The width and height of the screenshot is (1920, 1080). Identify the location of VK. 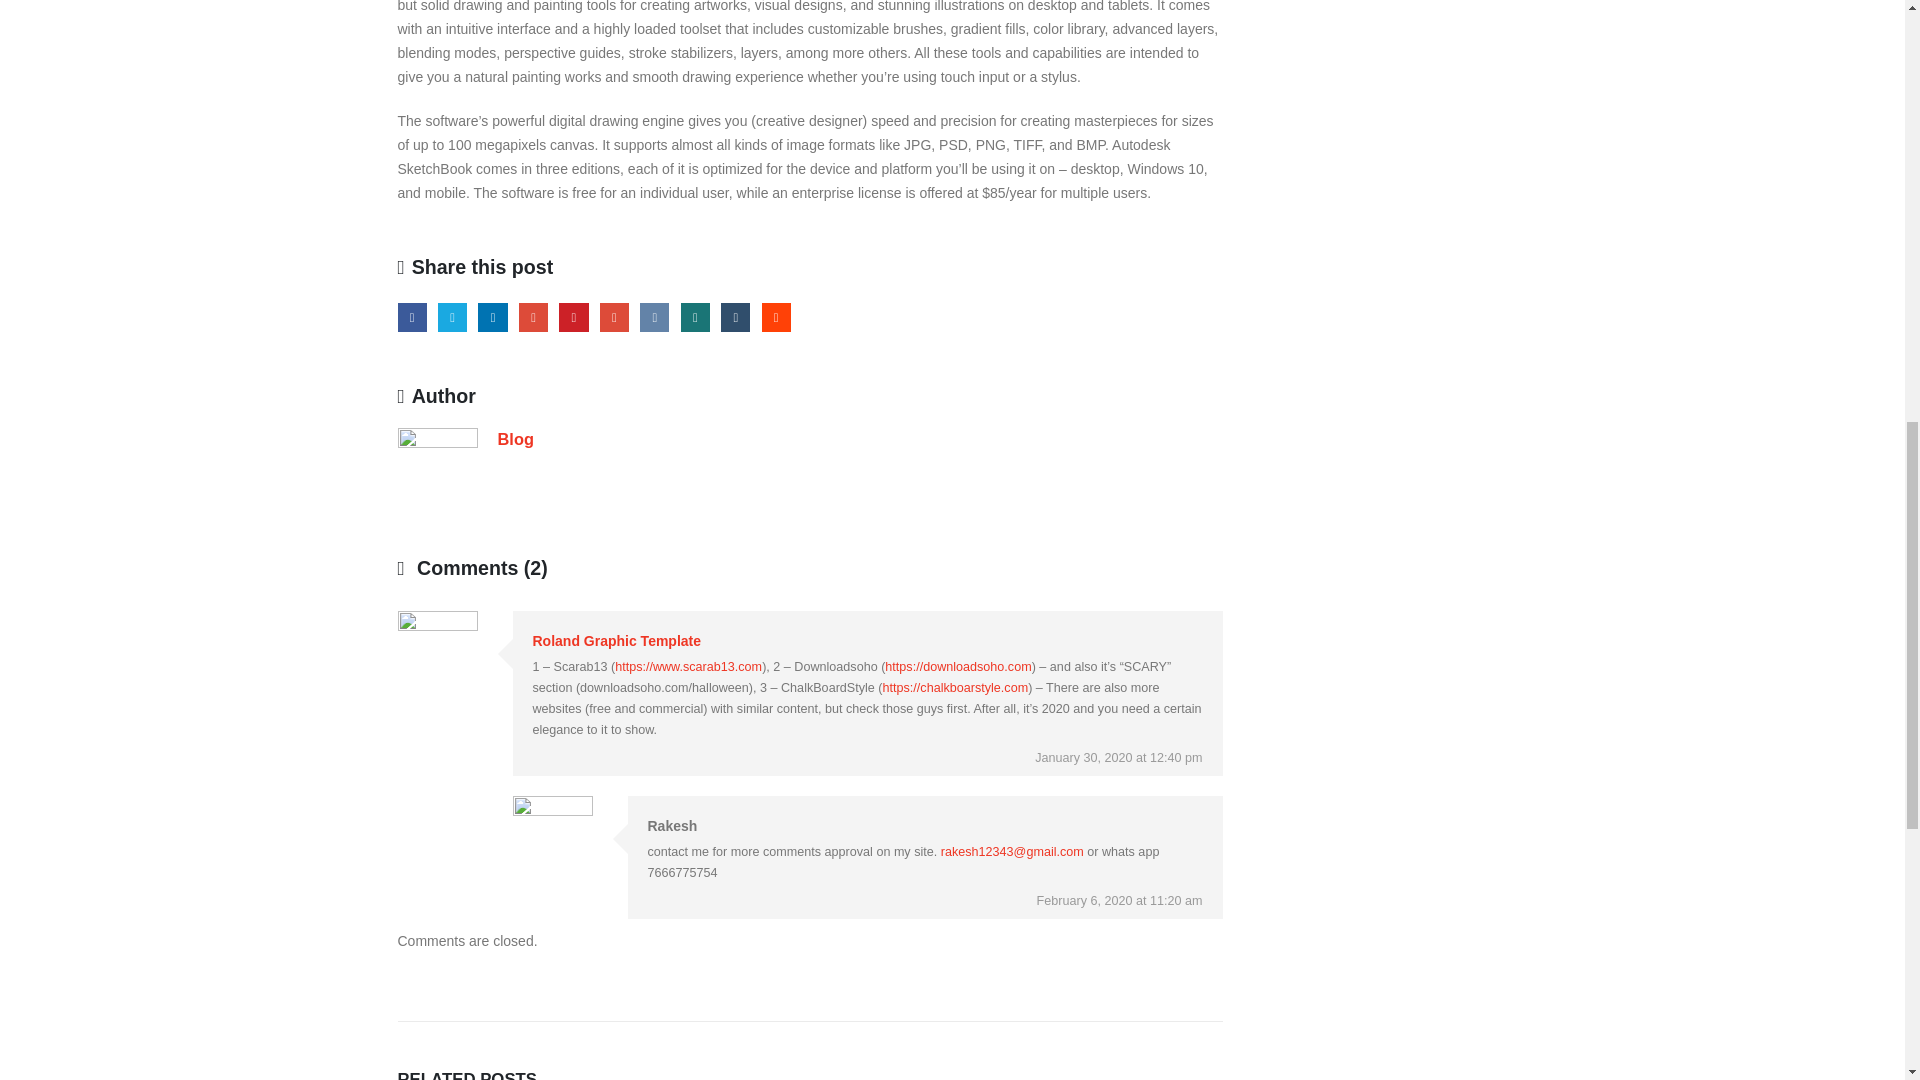
(654, 317).